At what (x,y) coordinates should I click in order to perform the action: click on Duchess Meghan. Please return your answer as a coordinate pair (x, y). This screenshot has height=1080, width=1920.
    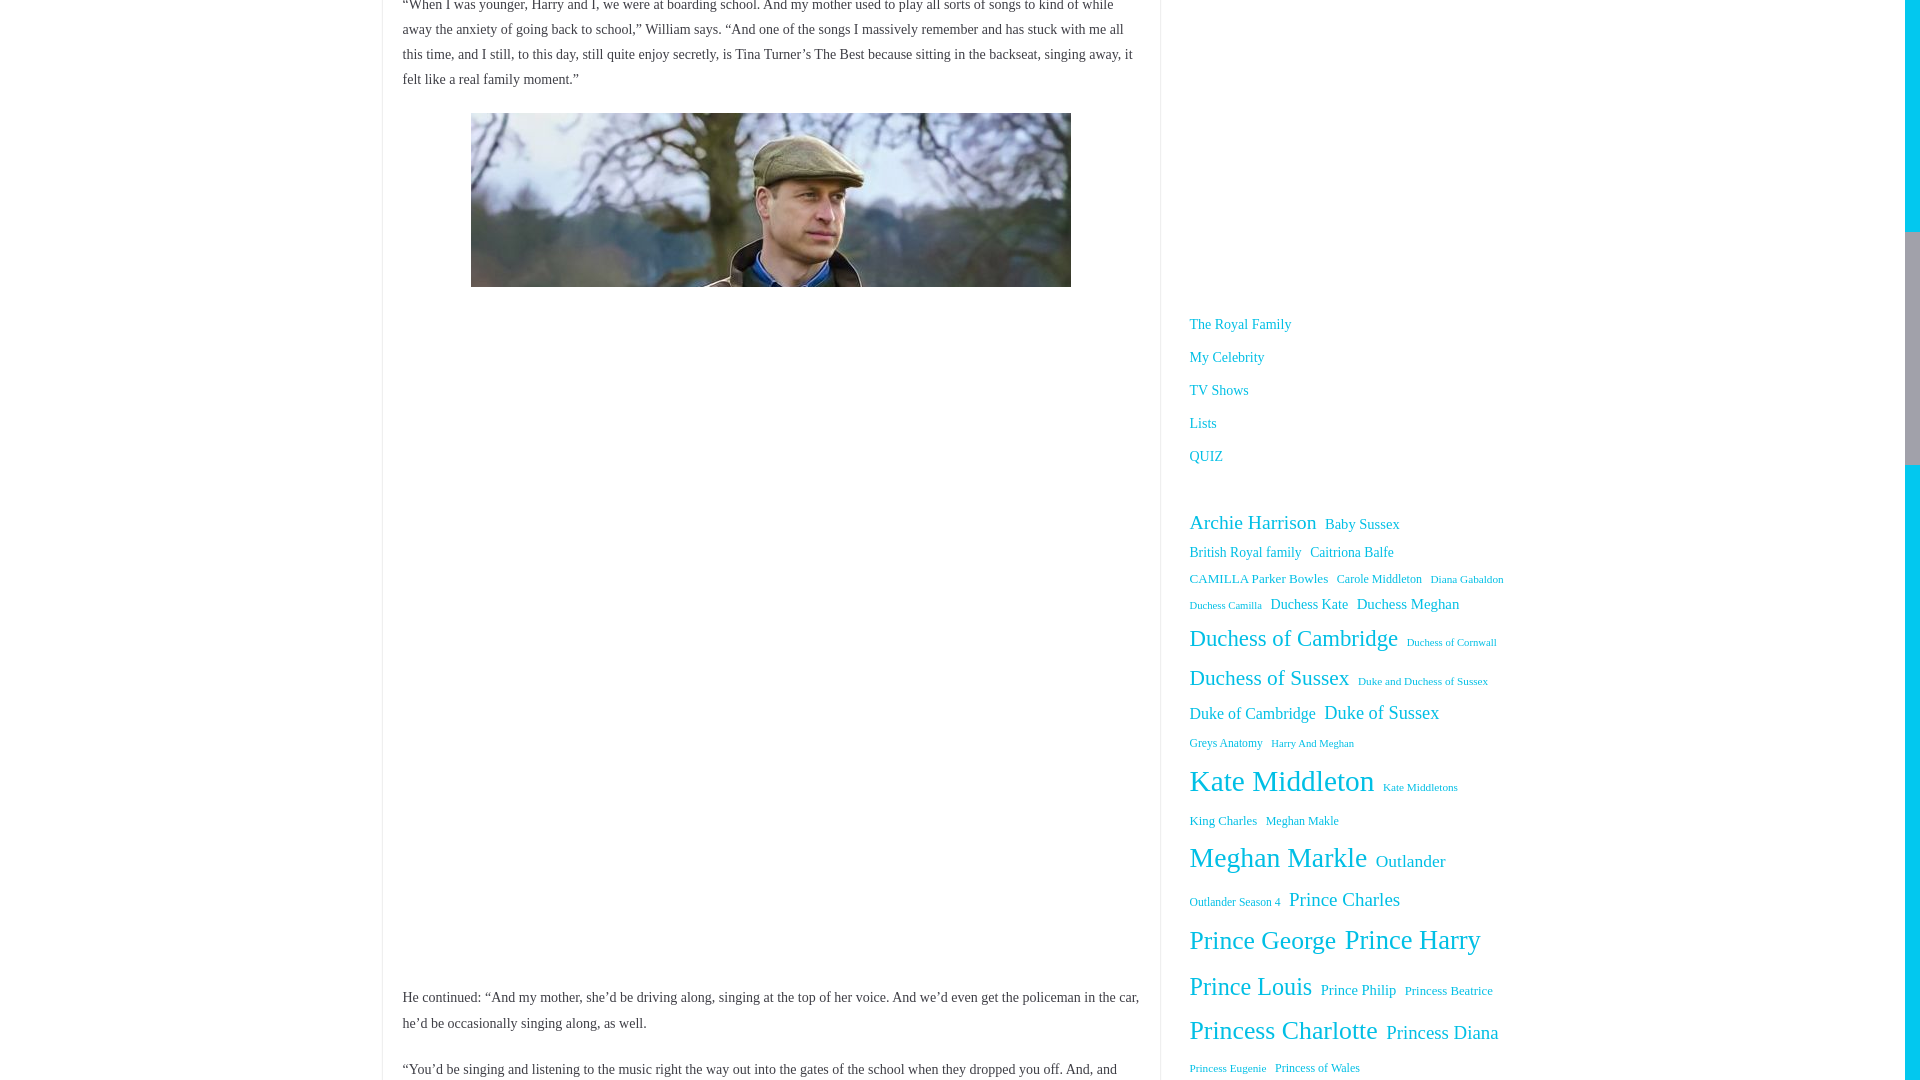
    Looking at the image, I should click on (1408, 604).